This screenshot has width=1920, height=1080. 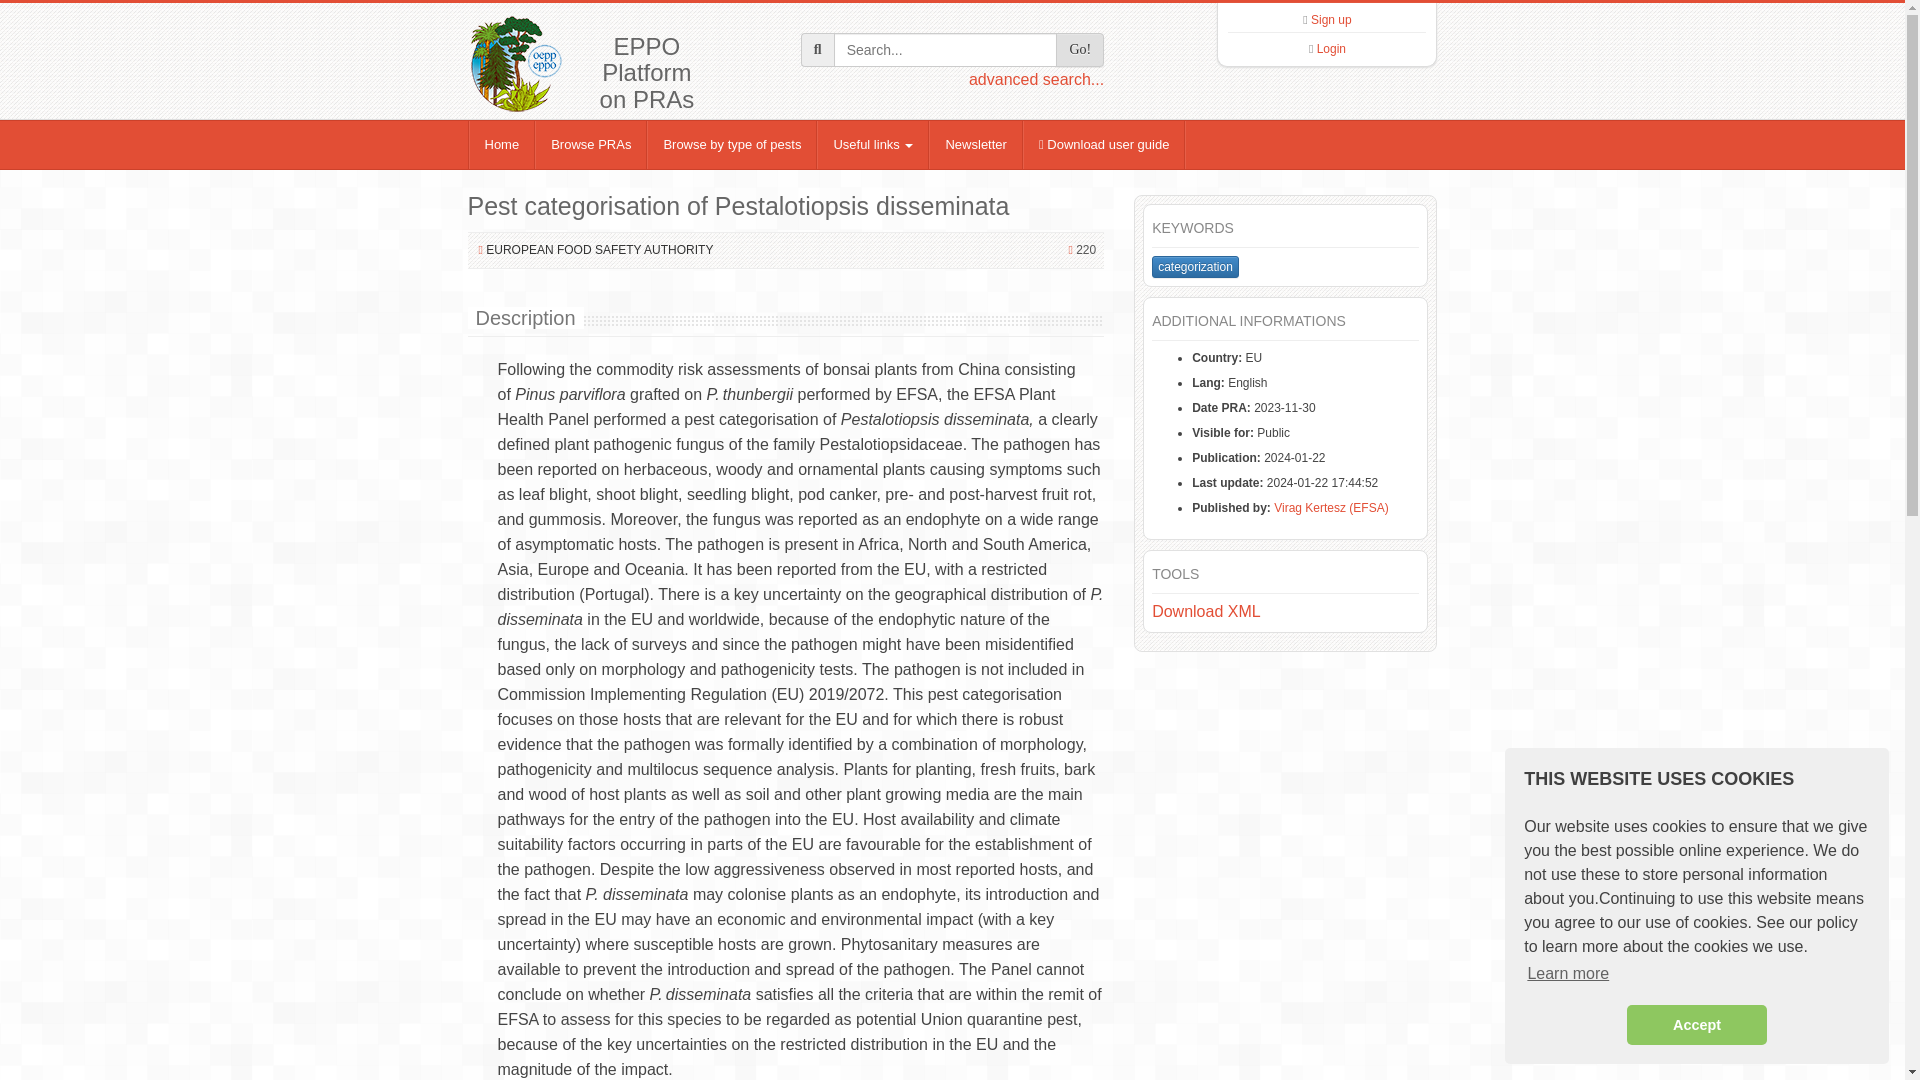 I want to click on categorization, so click(x=1195, y=266).